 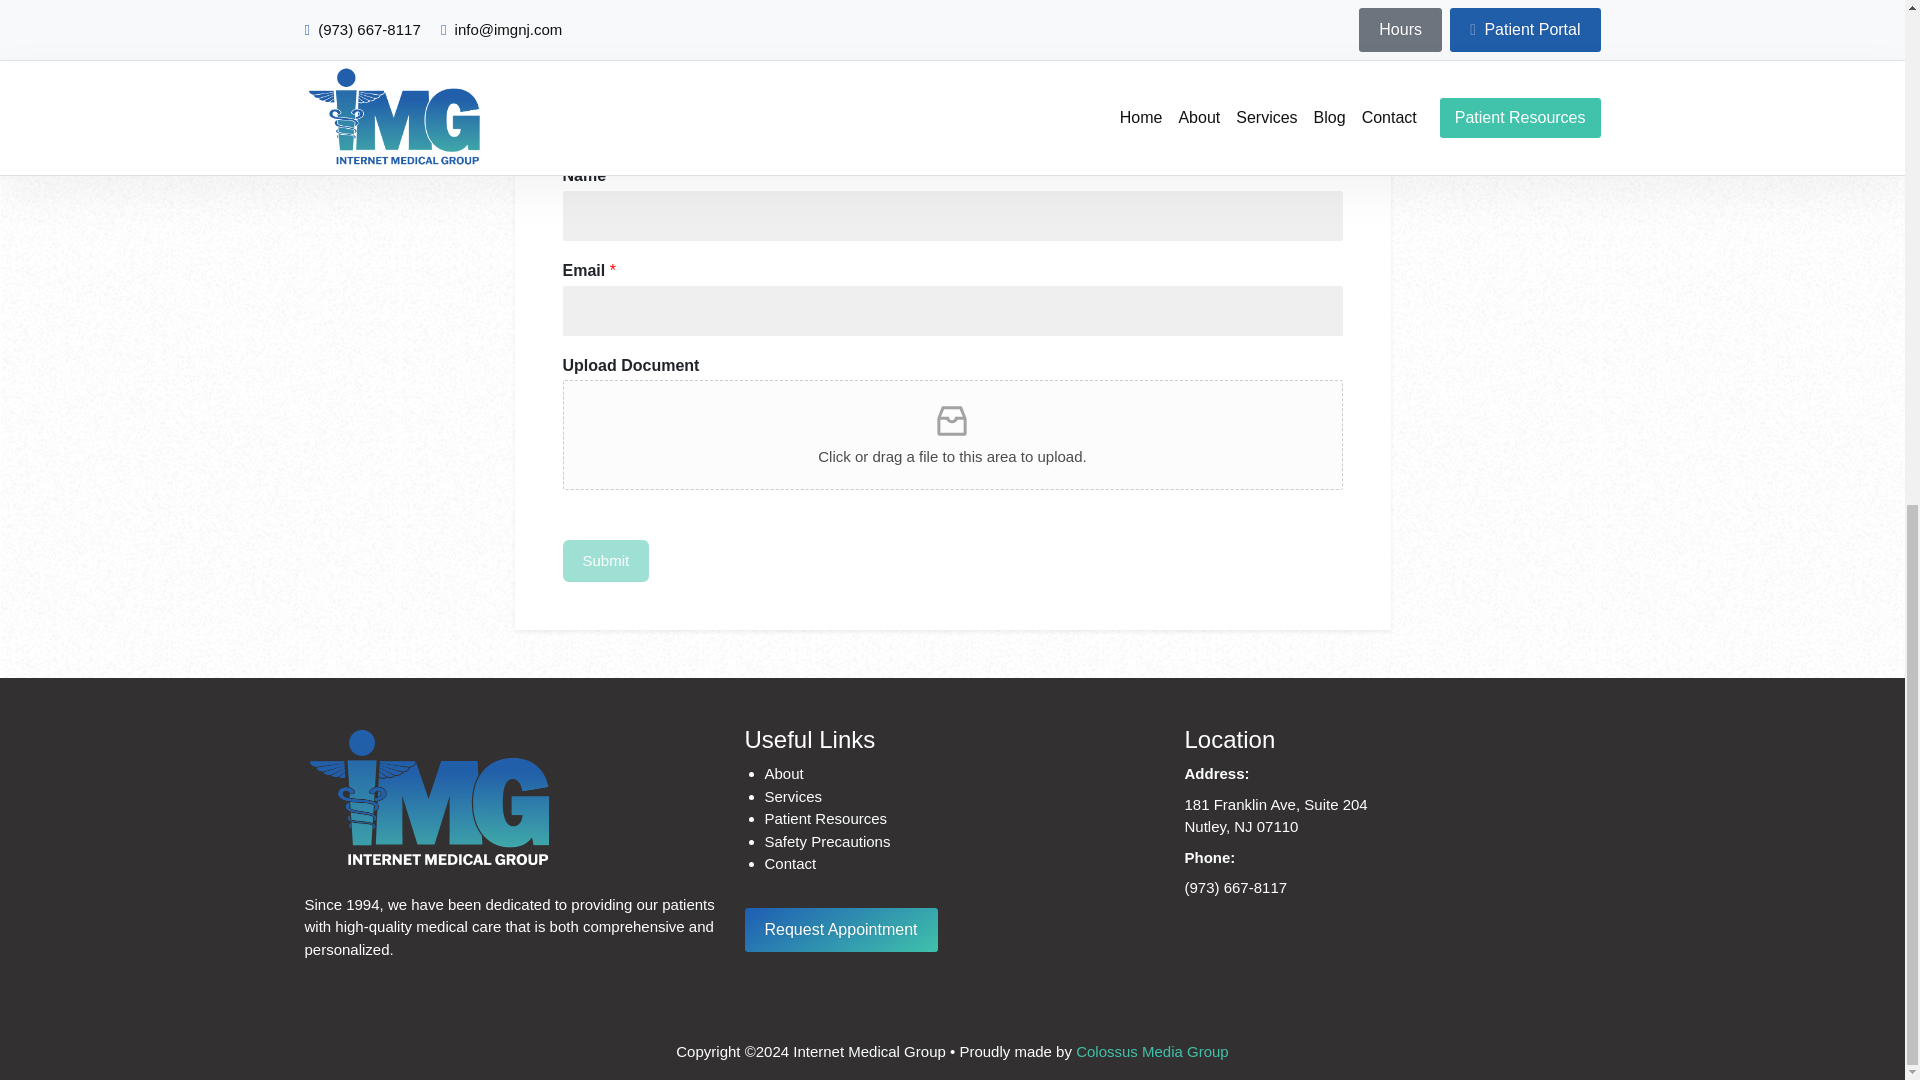 I want to click on Contact, so click(x=605, y=562).